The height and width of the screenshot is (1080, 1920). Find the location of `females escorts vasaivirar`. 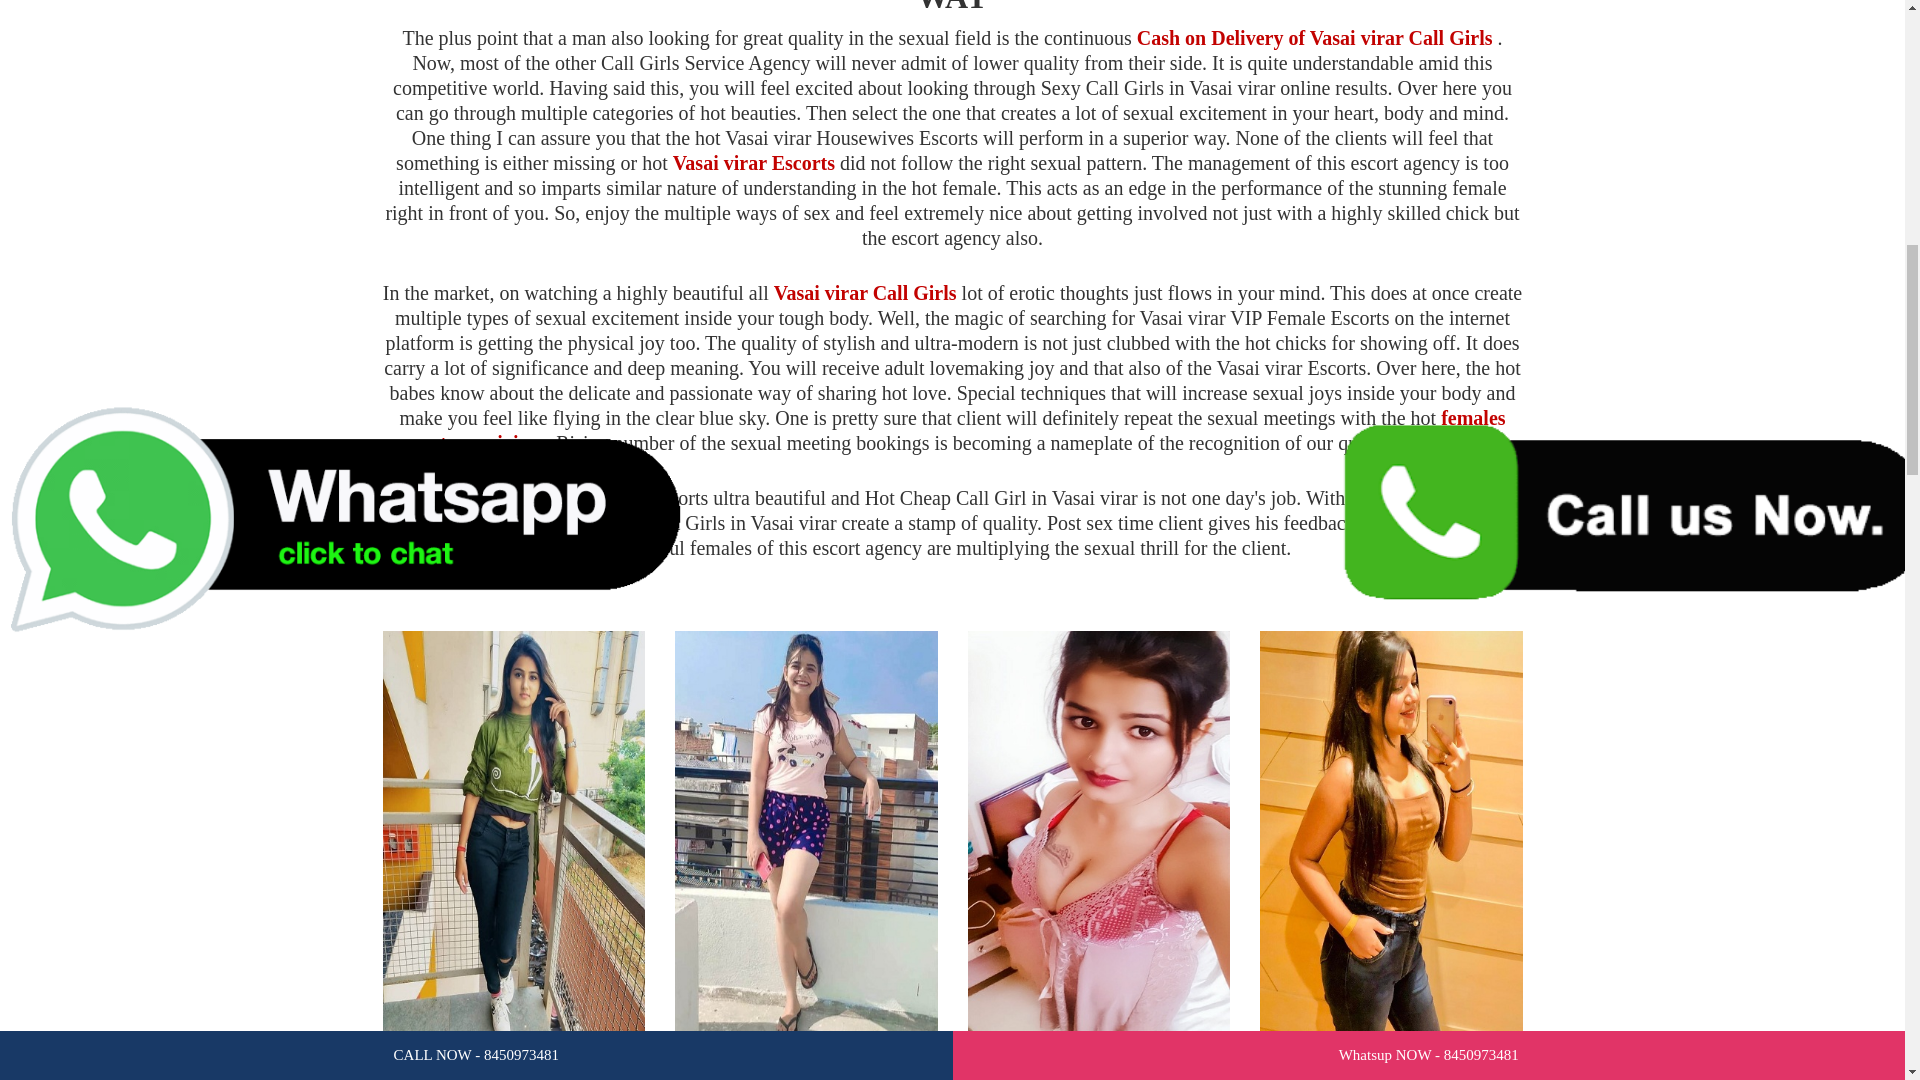

females escorts vasaivirar is located at coordinates (950, 430).